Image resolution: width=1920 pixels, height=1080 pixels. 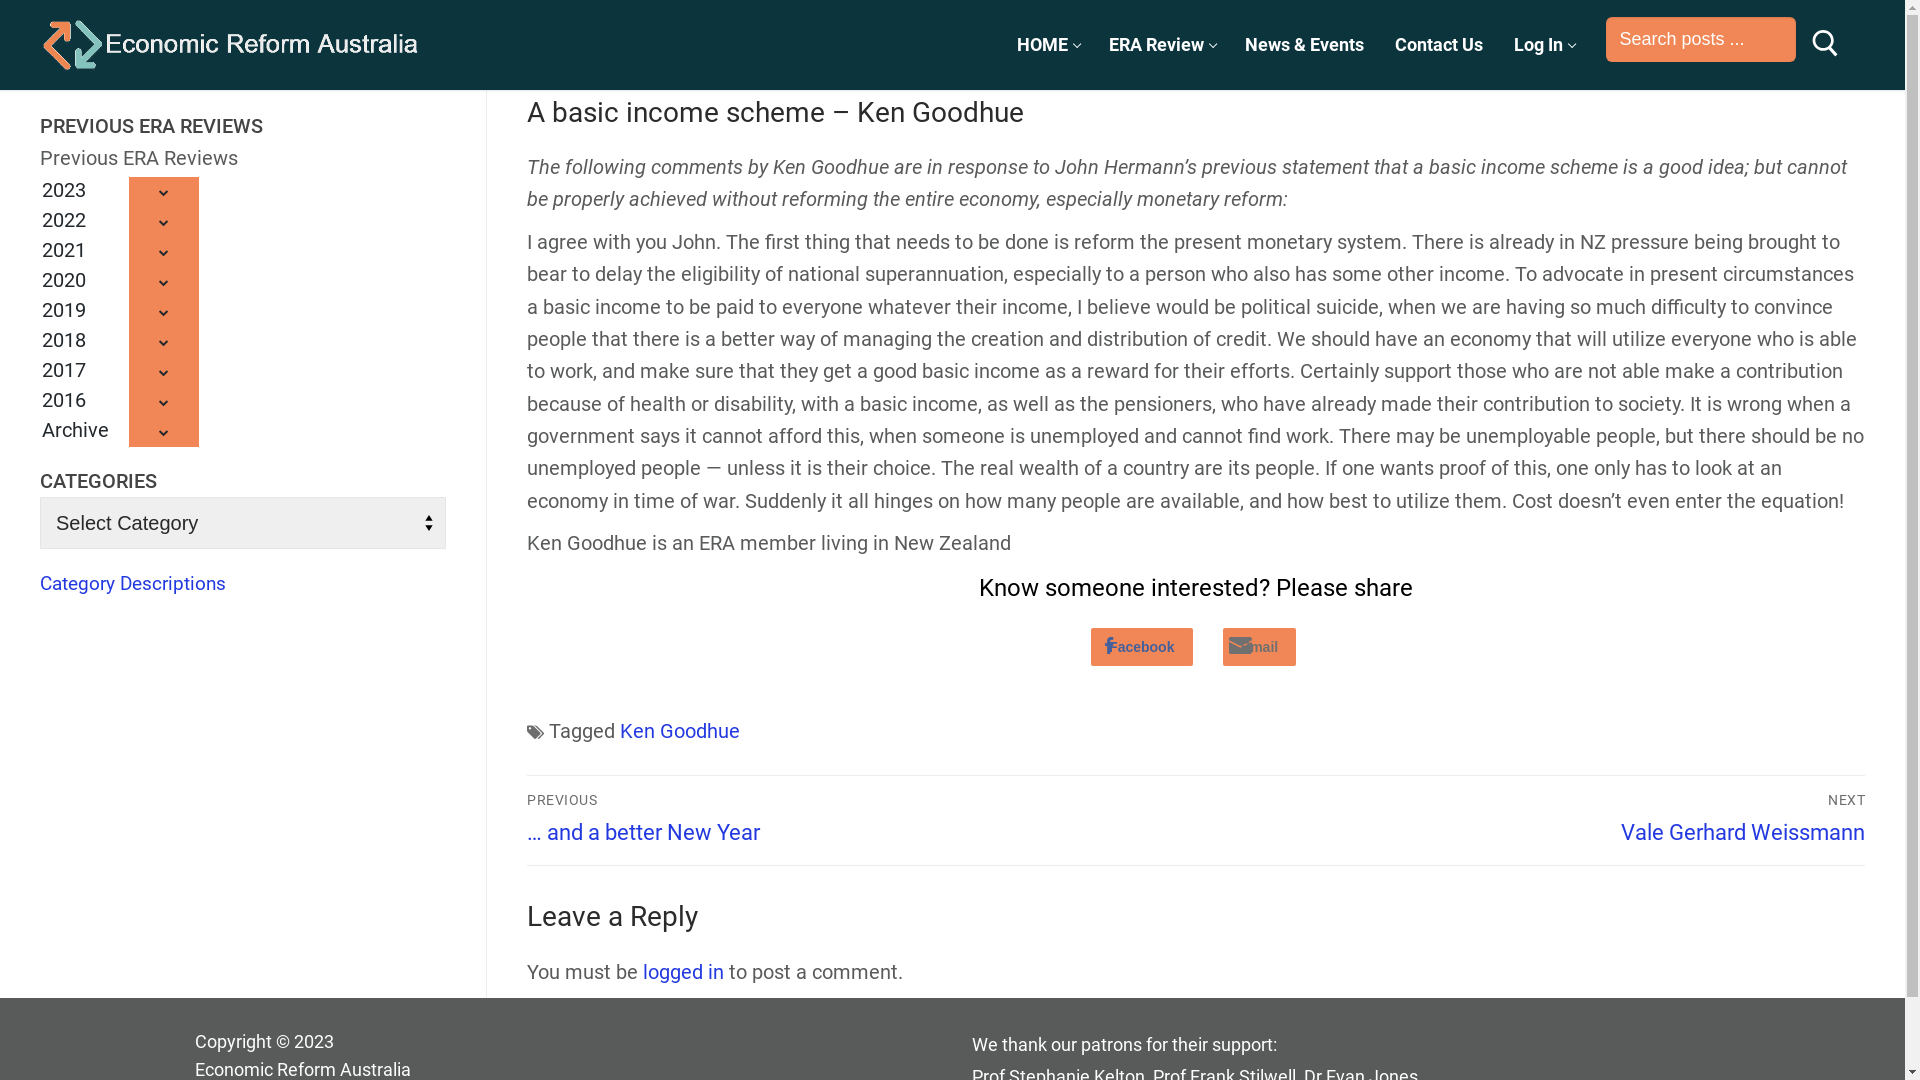 I want to click on News & Events, so click(x=1304, y=45).